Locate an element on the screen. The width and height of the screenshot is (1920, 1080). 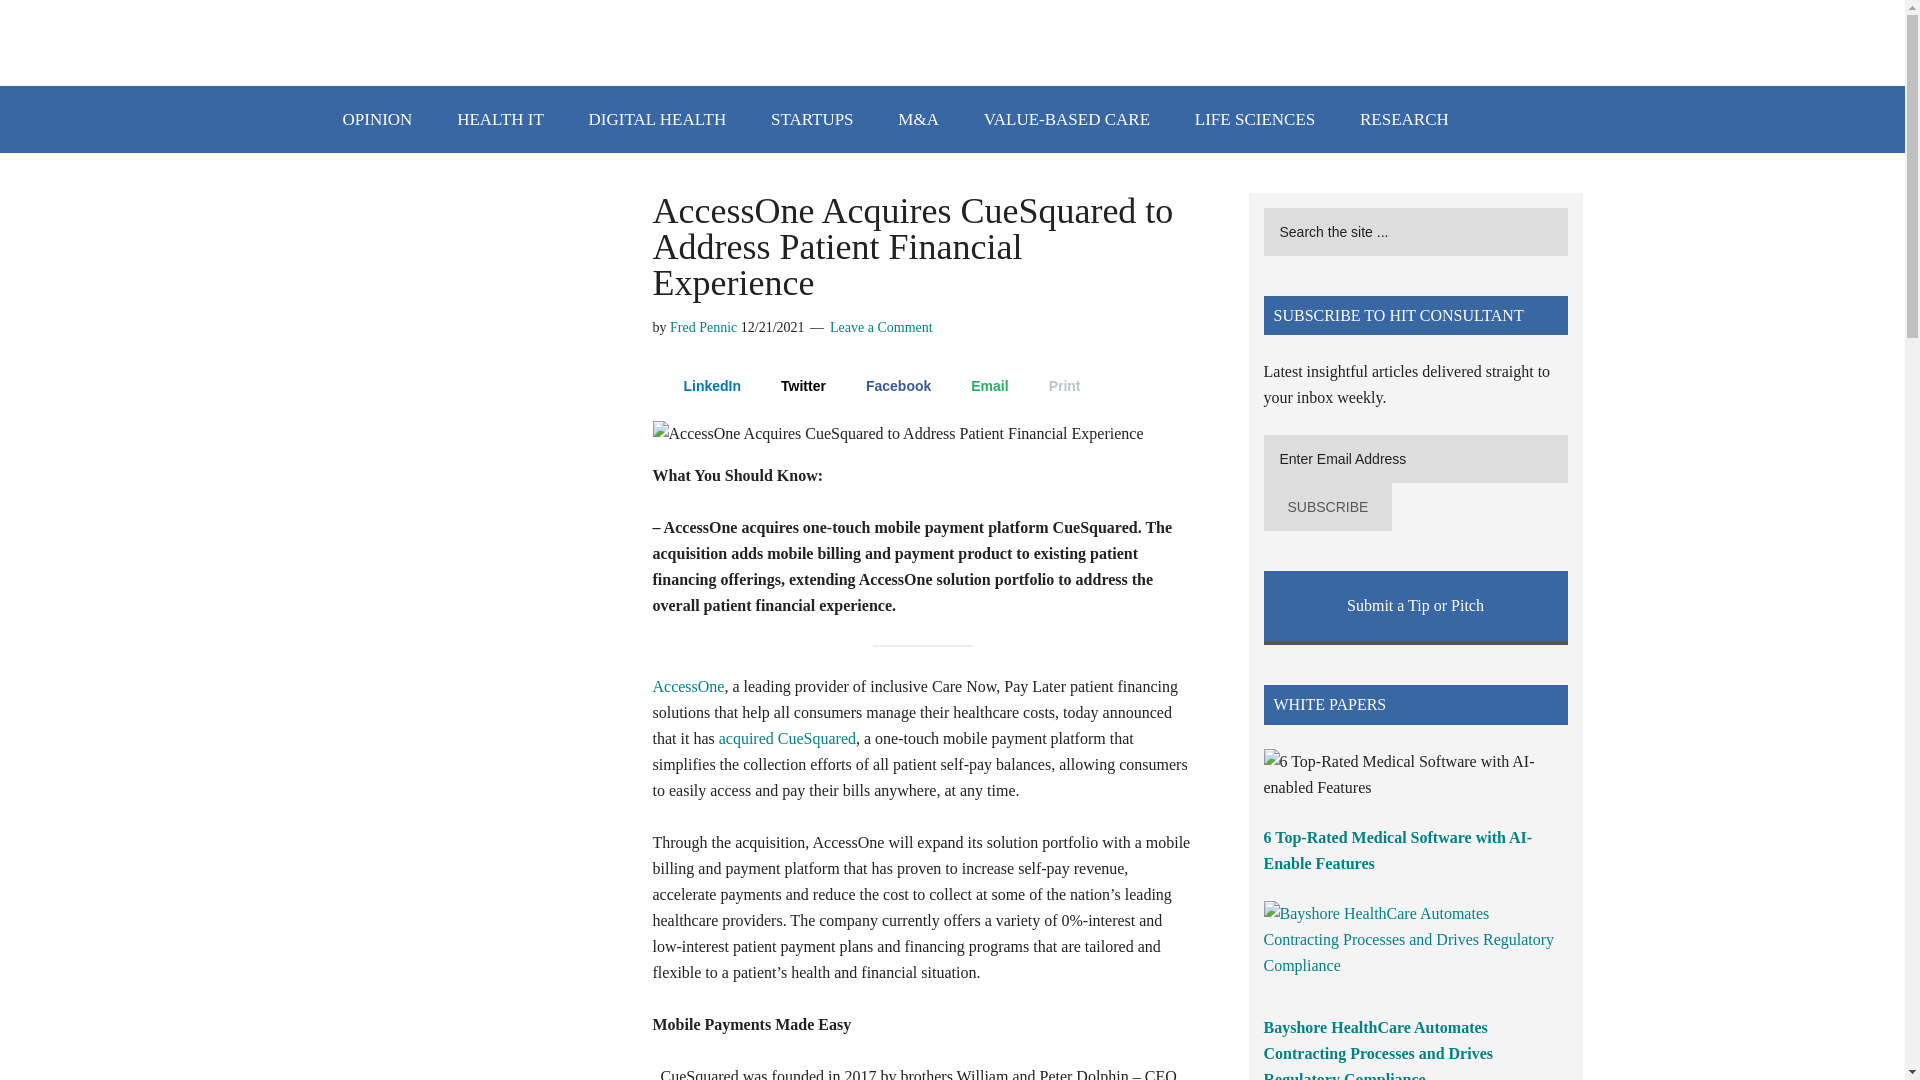
Subscribe is located at coordinates (1328, 506).